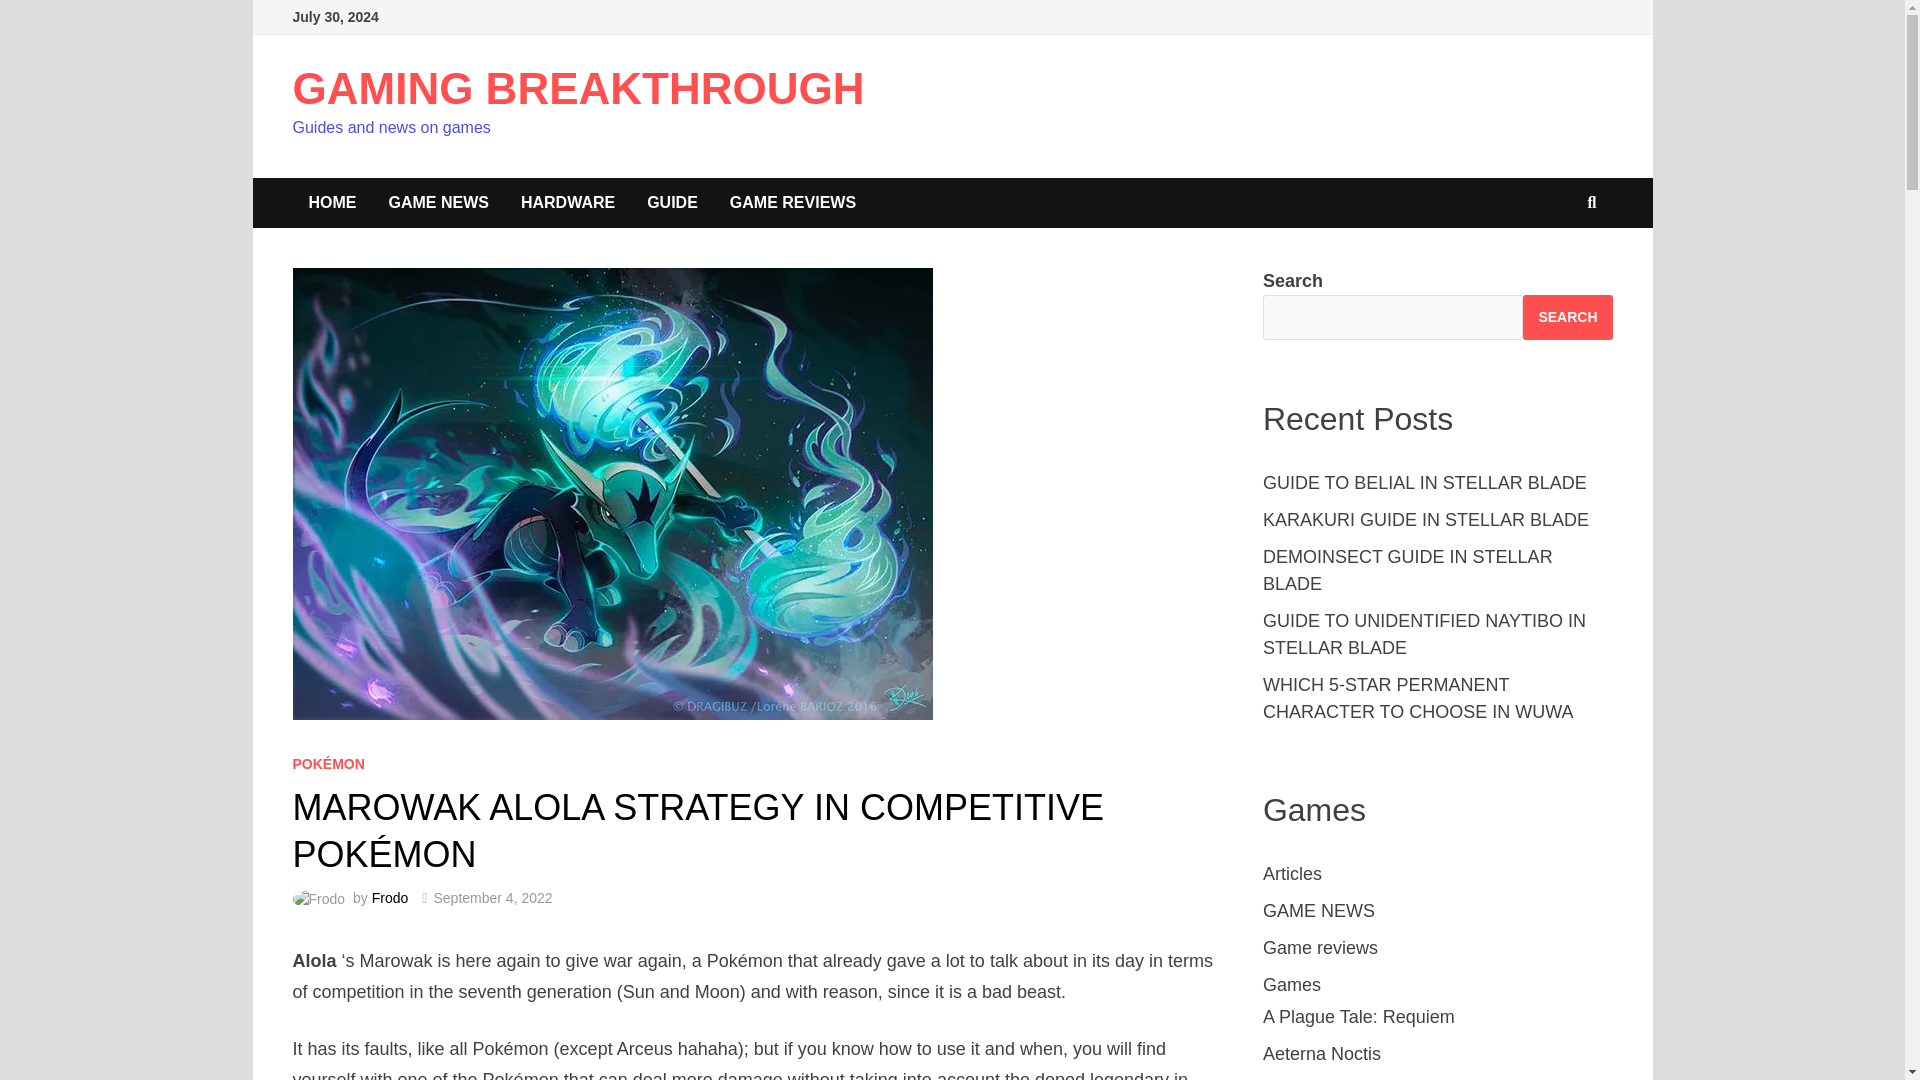 This screenshot has width=1920, height=1080. Describe the element at coordinates (1426, 520) in the screenshot. I see `KARAKURI GUIDE IN STELLAR BLADE` at that location.